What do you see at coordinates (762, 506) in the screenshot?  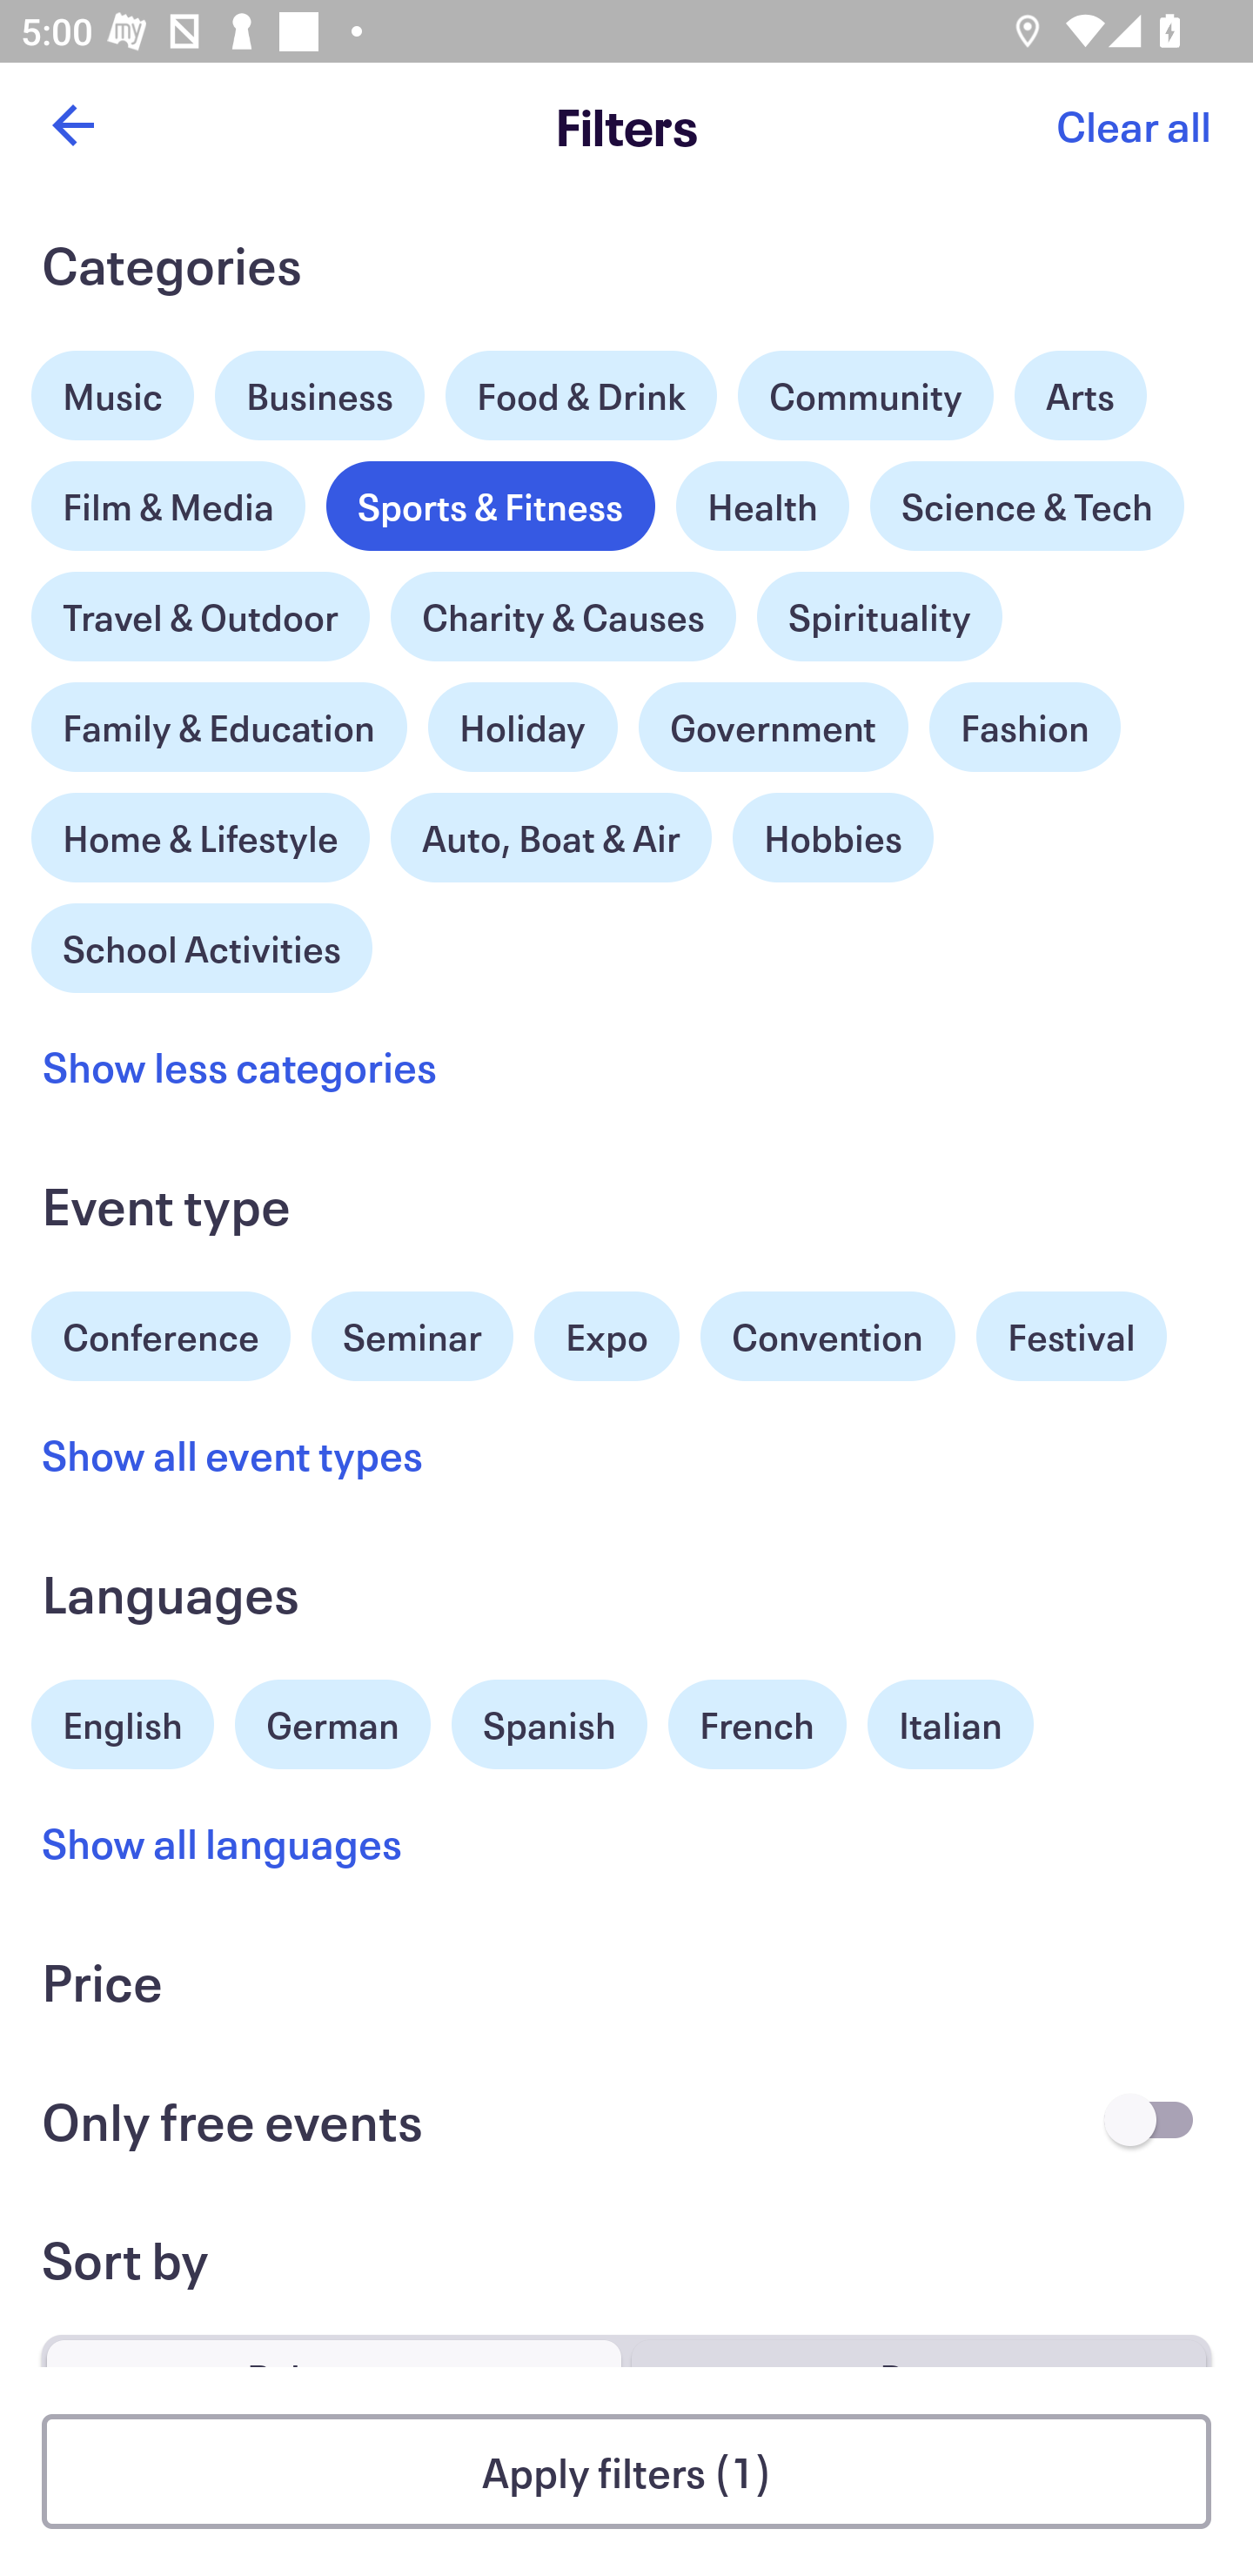 I see `Health` at bounding box center [762, 506].